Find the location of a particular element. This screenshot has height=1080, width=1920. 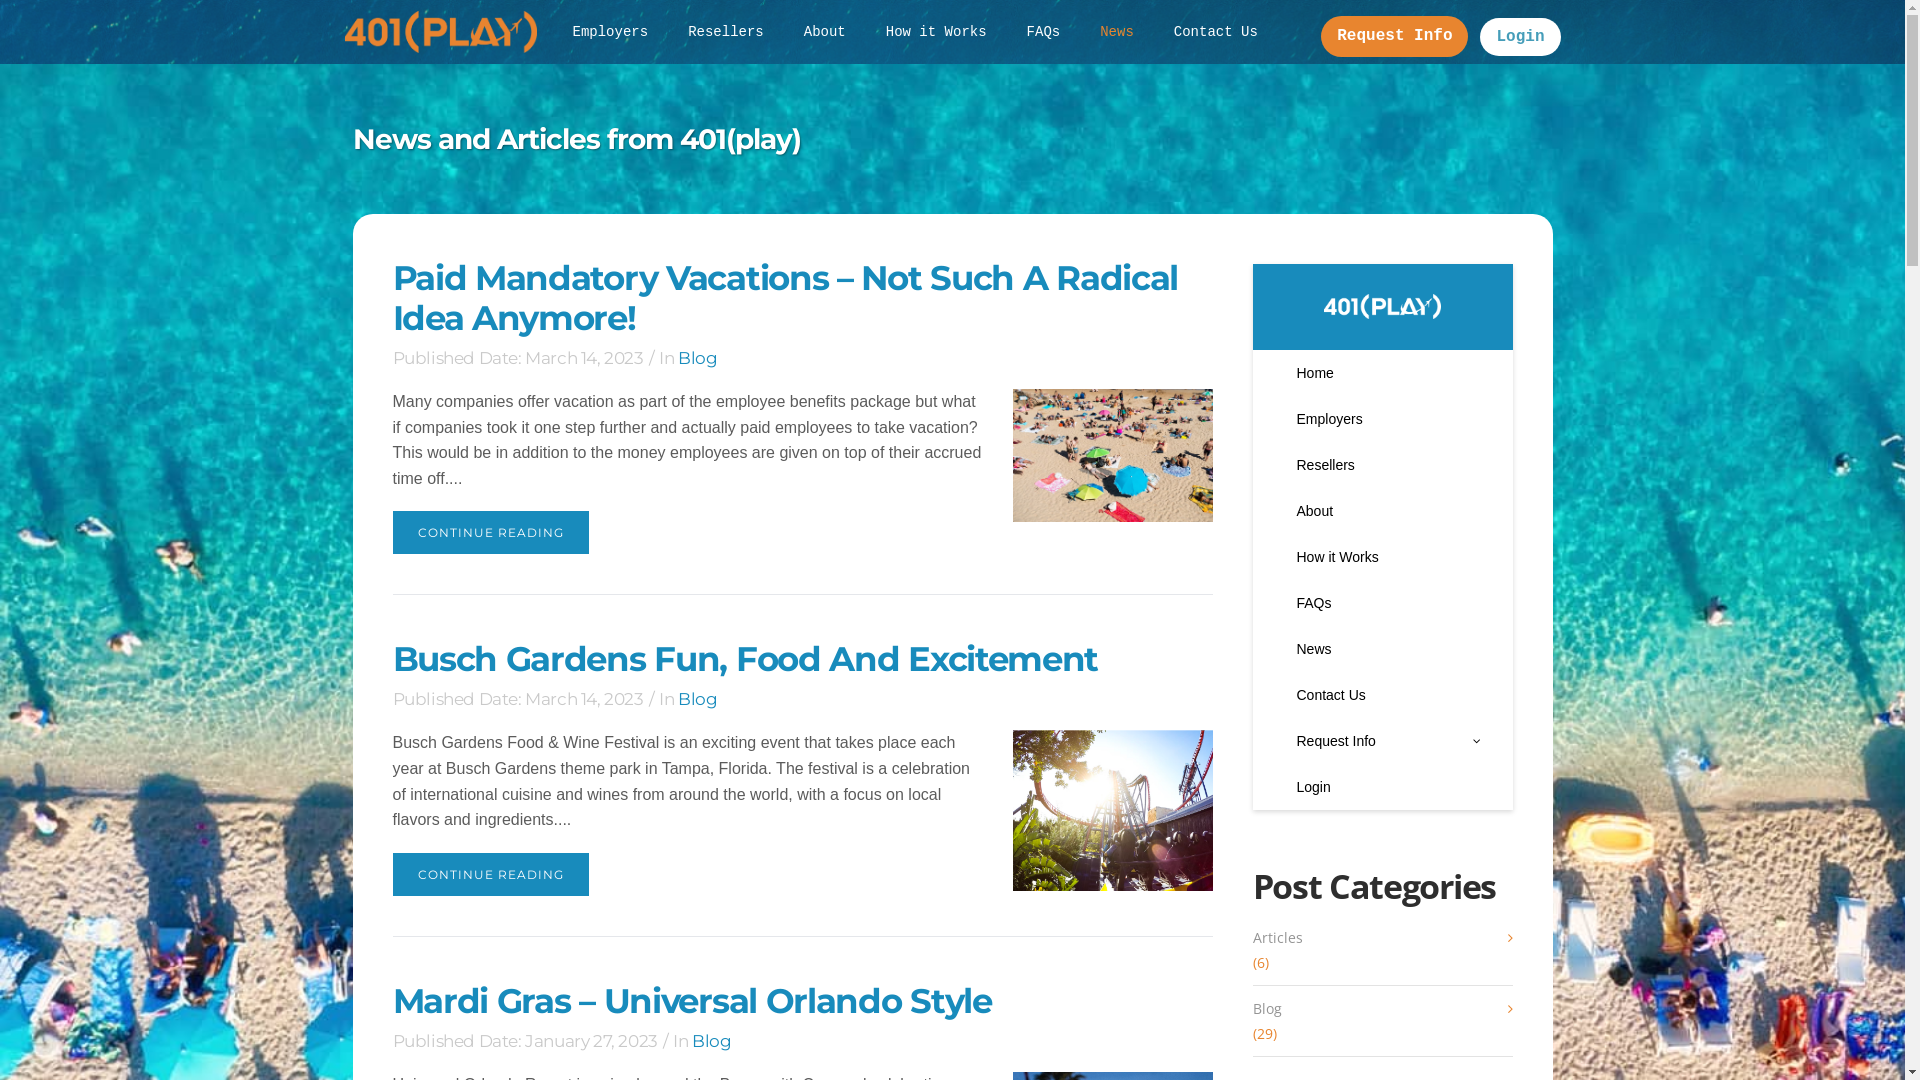

Resellers is located at coordinates (726, 32).